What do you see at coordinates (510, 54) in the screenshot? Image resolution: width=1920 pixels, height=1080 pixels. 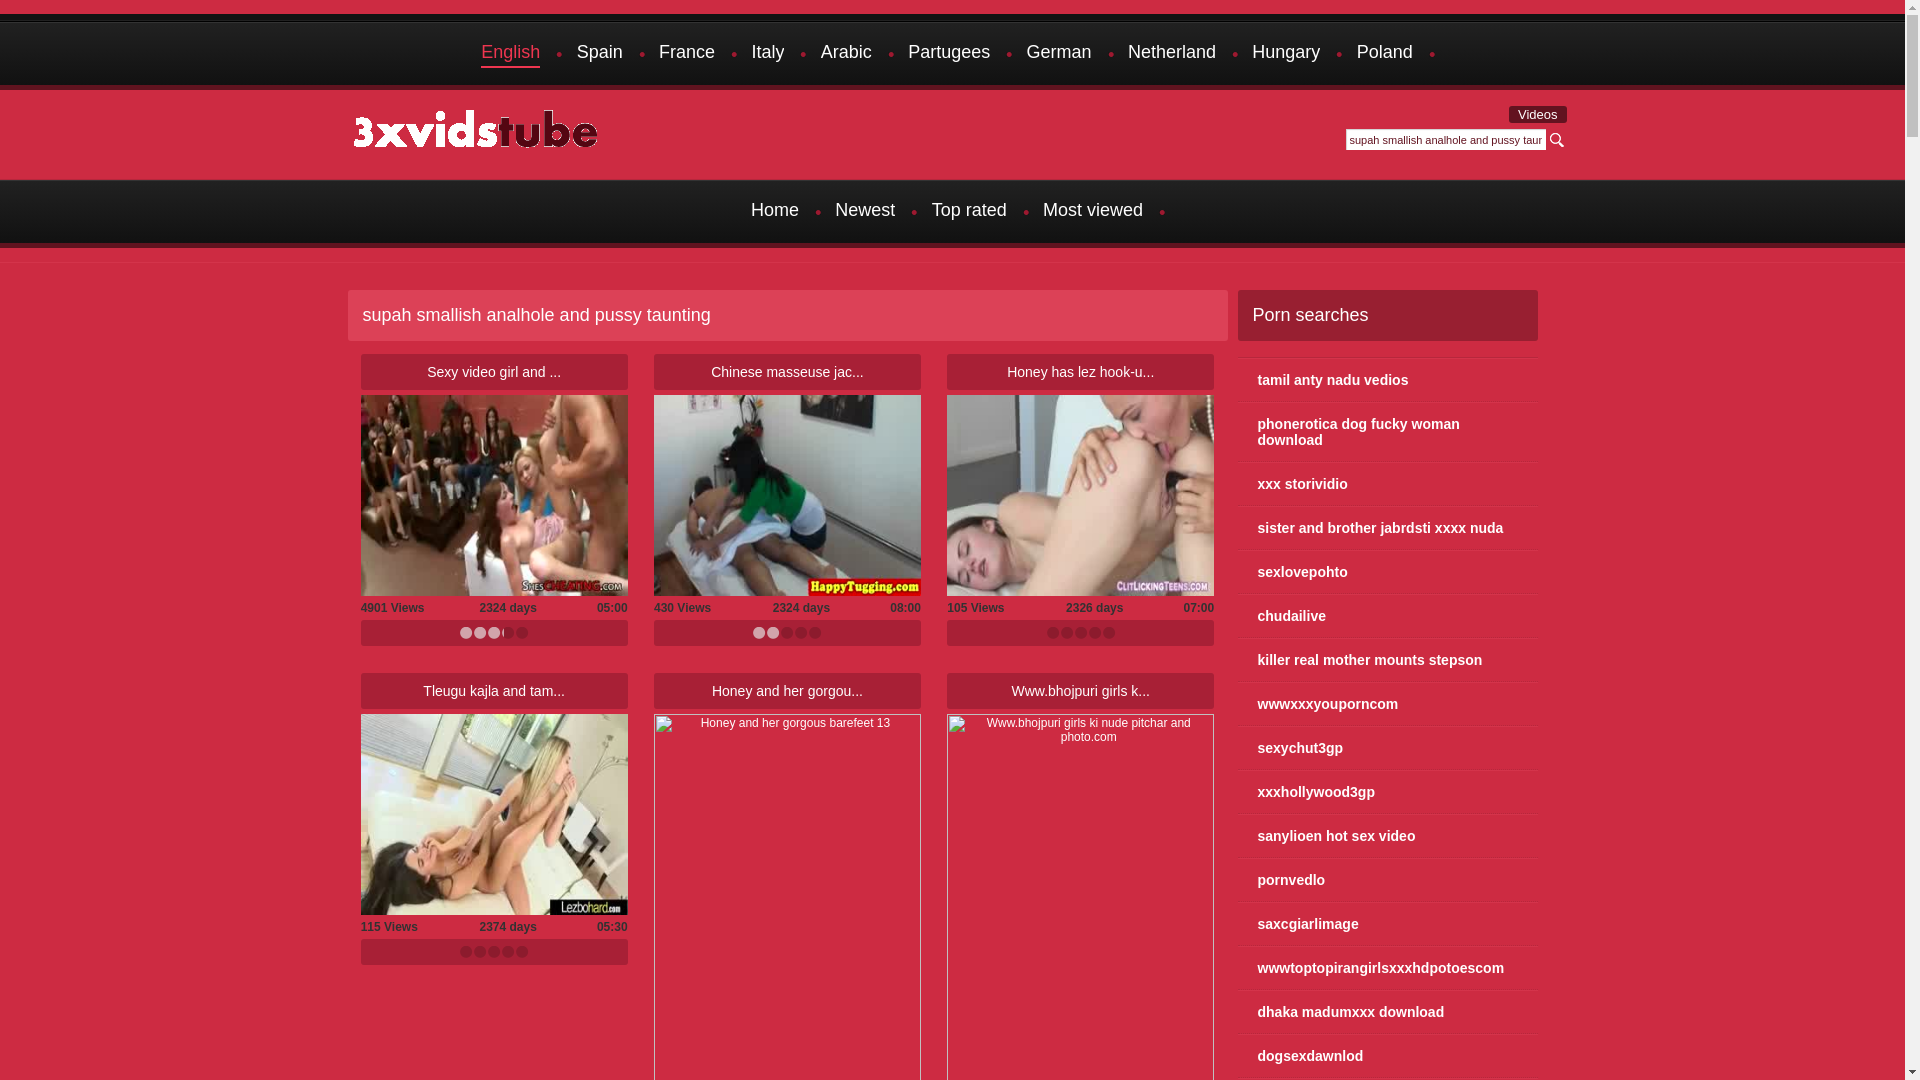 I see `English` at bounding box center [510, 54].